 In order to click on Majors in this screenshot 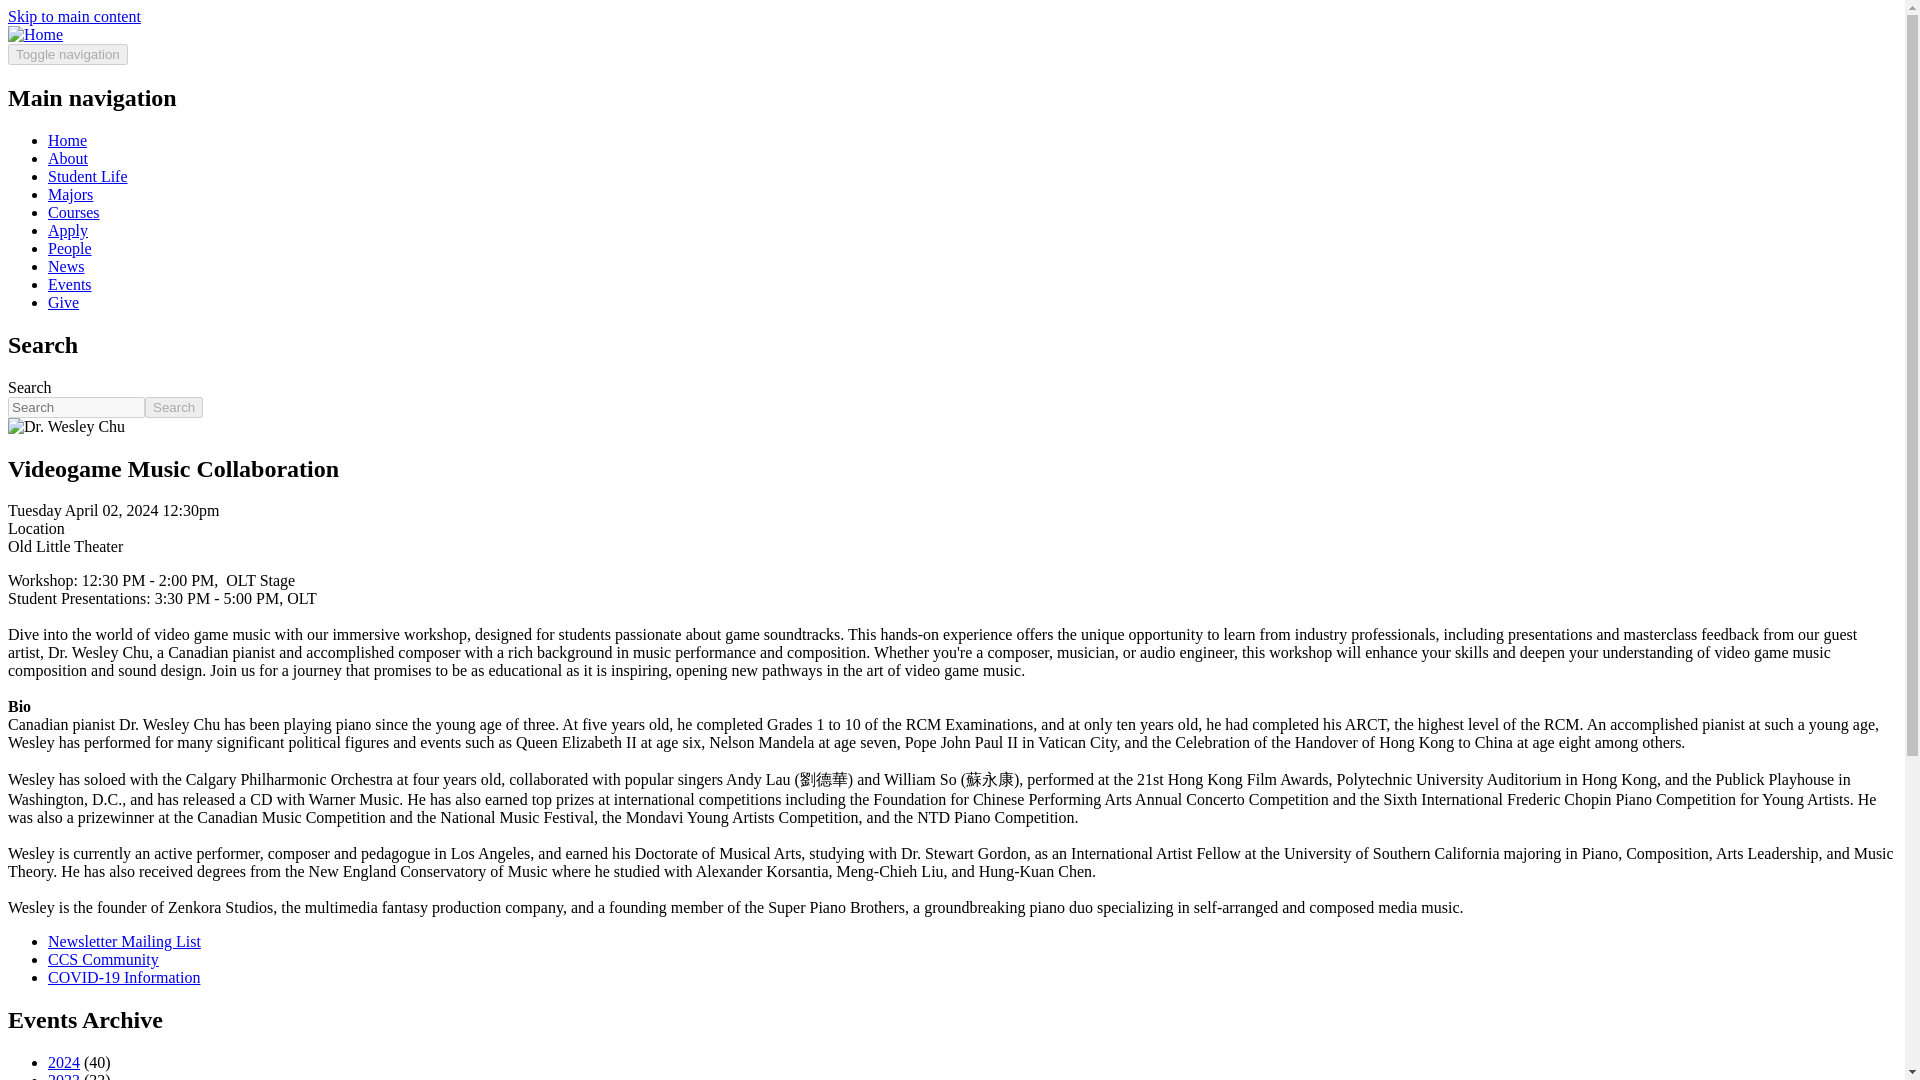, I will do `click(70, 194)`.